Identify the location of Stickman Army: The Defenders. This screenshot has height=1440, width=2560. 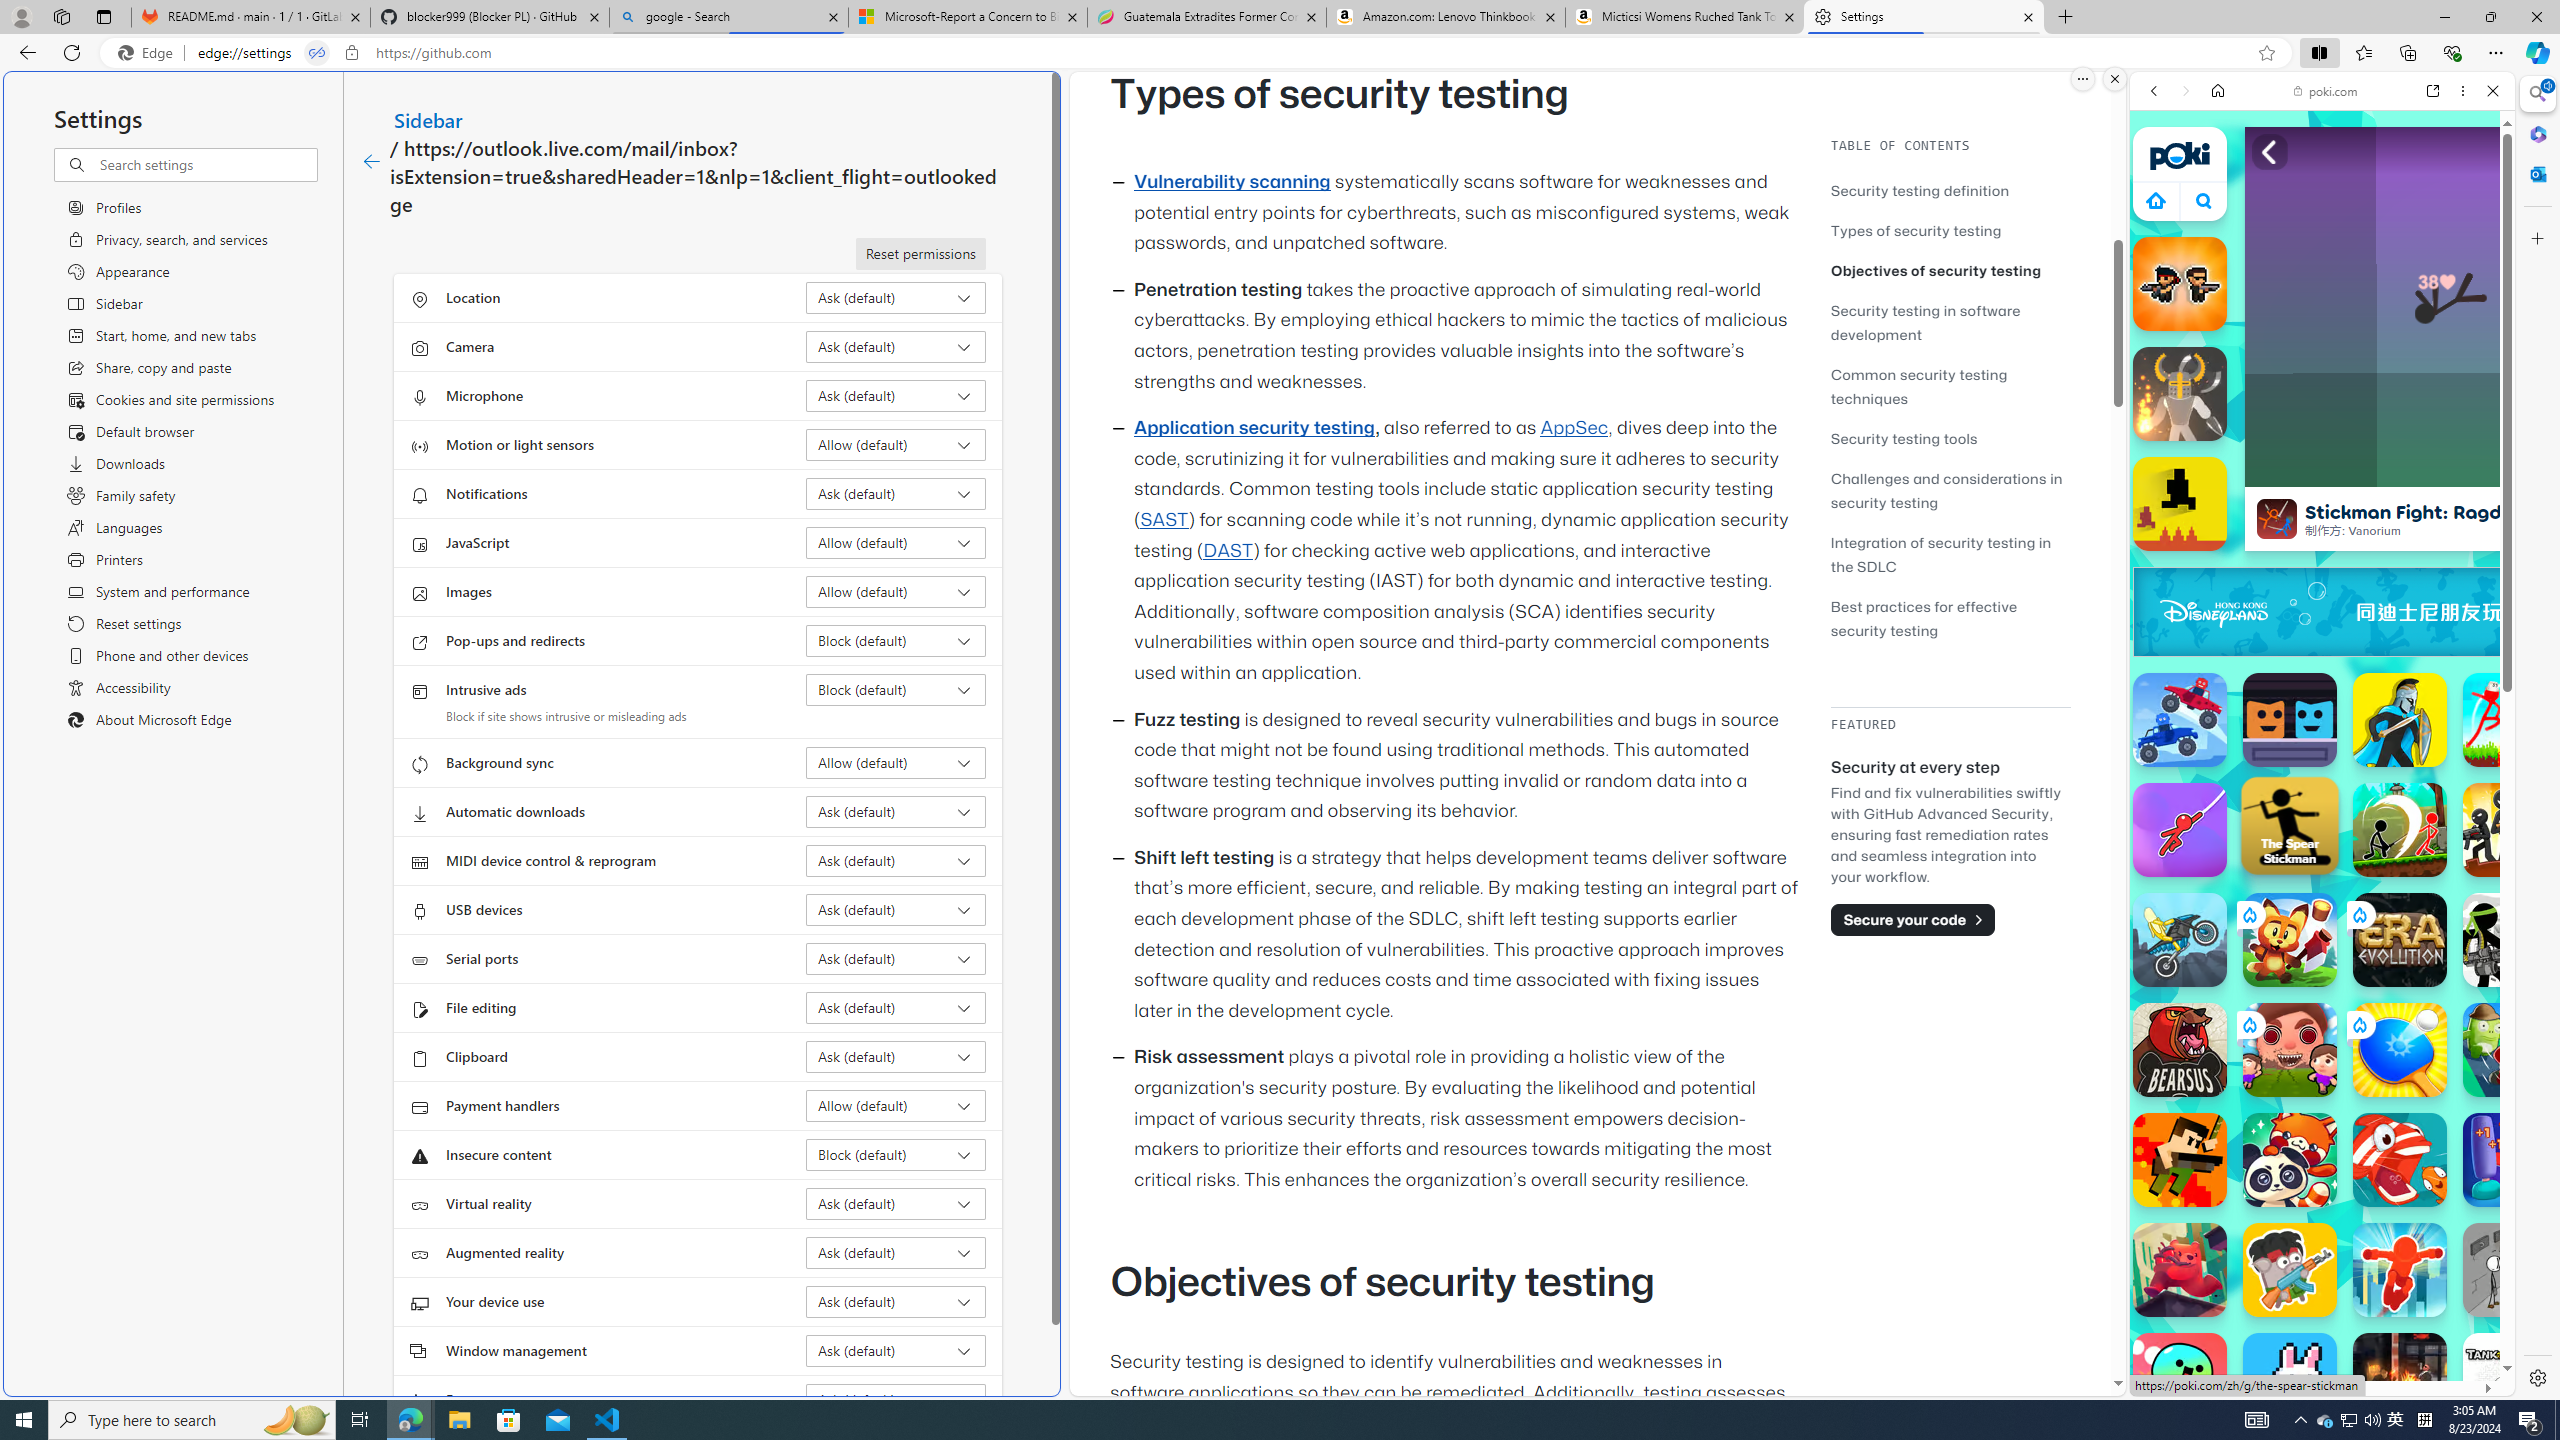
(2510, 939).